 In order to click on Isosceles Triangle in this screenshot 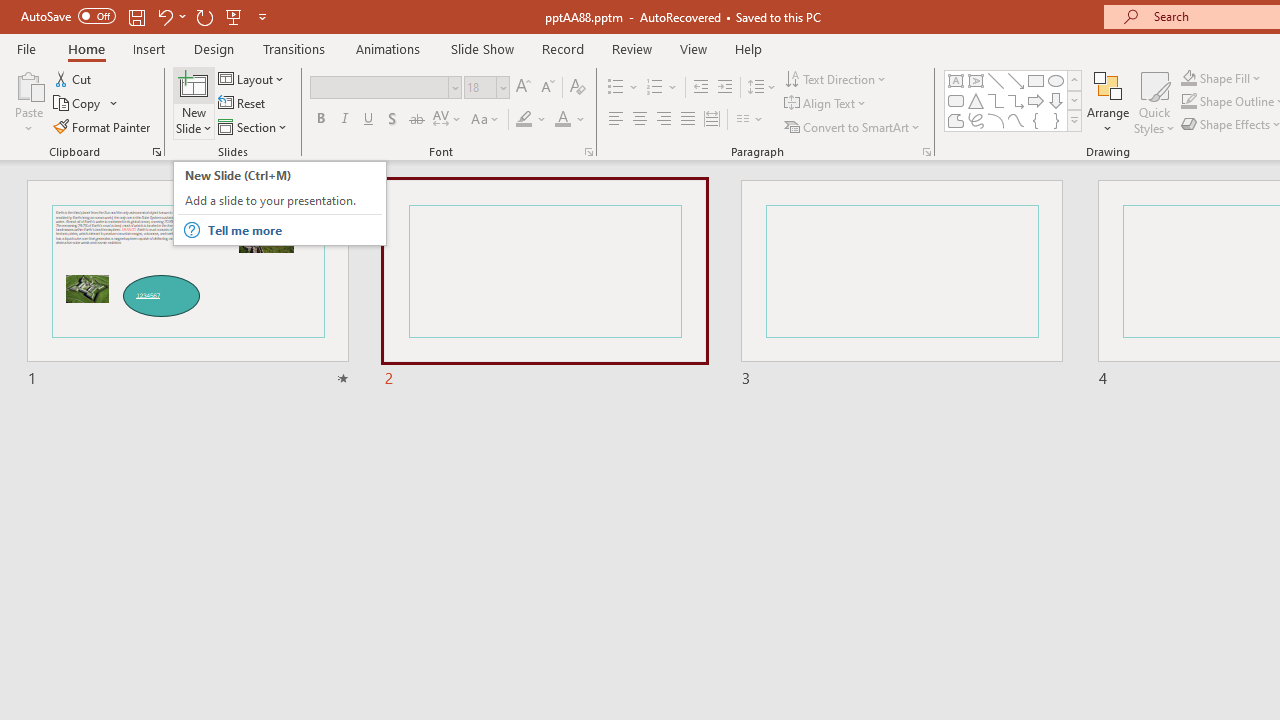, I will do `click(976, 100)`.